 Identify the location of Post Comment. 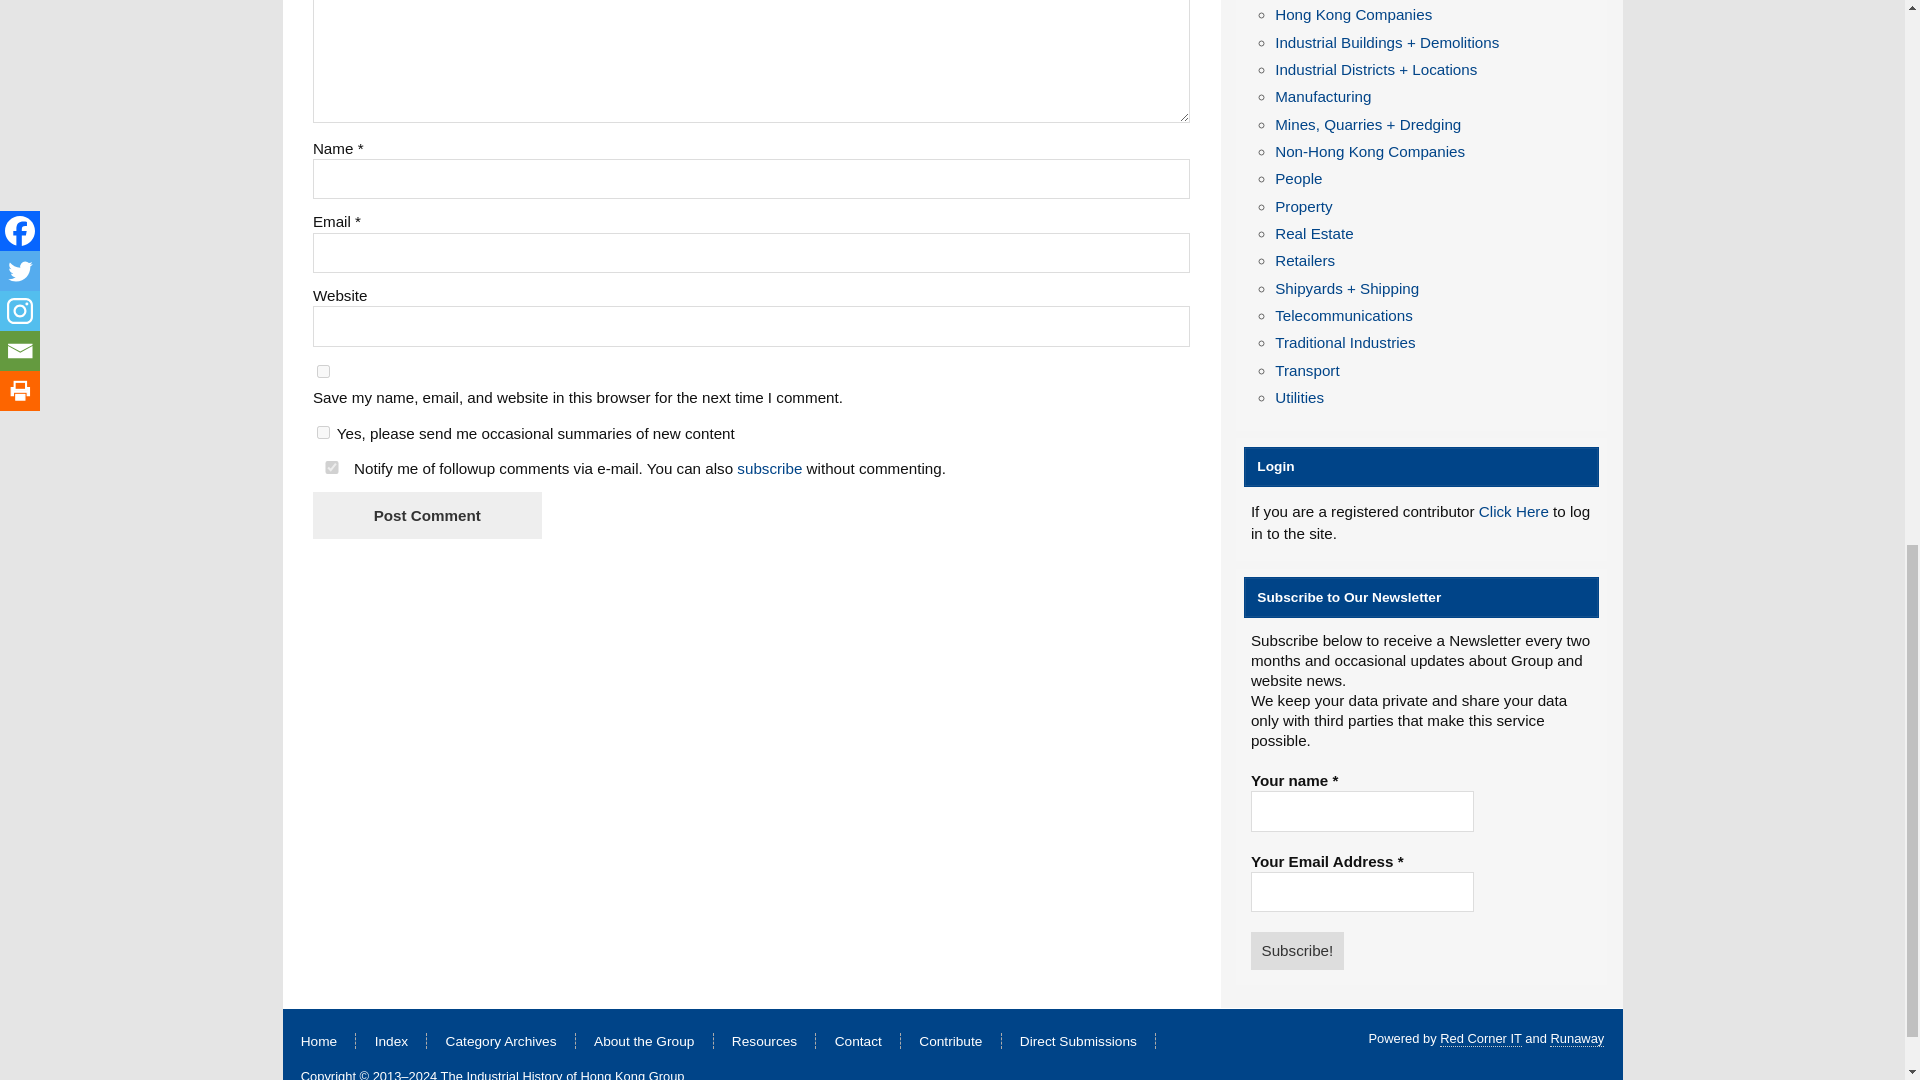
(426, 515).